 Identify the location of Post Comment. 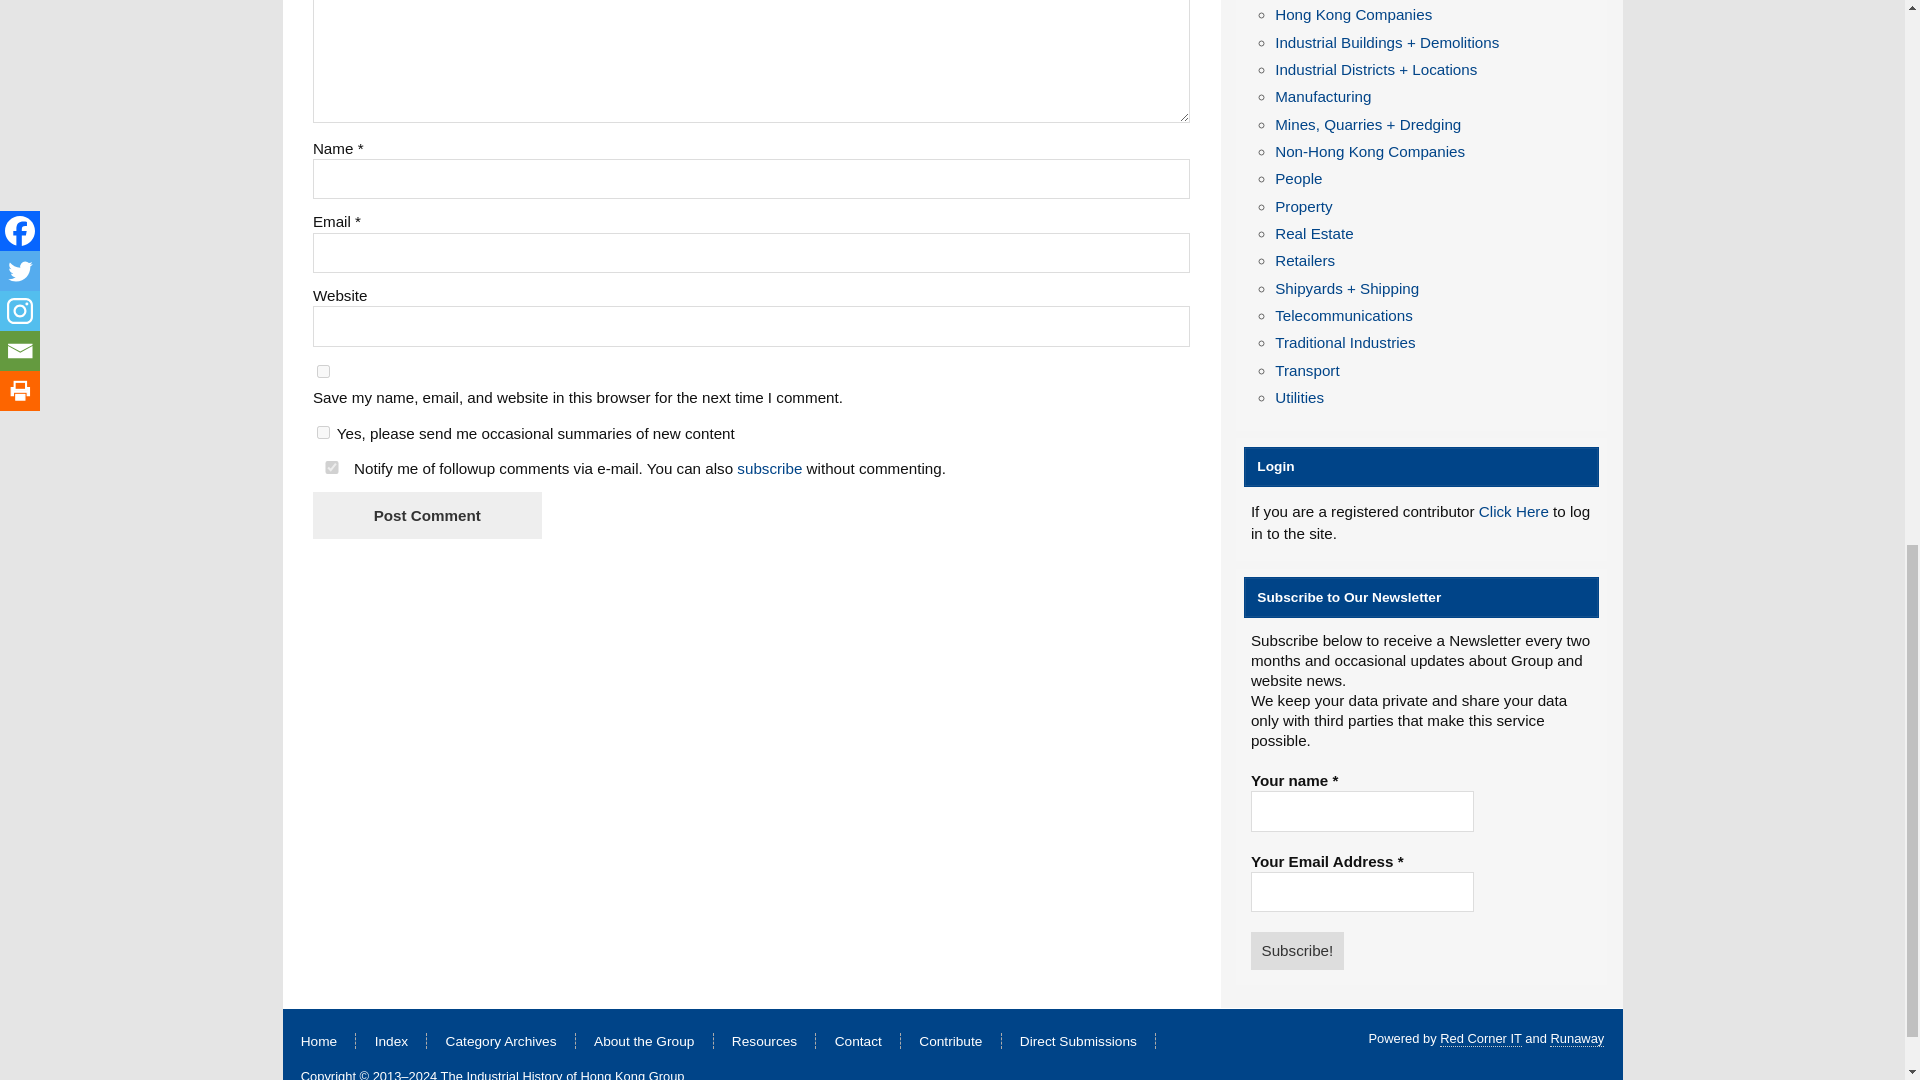
(426, 515).